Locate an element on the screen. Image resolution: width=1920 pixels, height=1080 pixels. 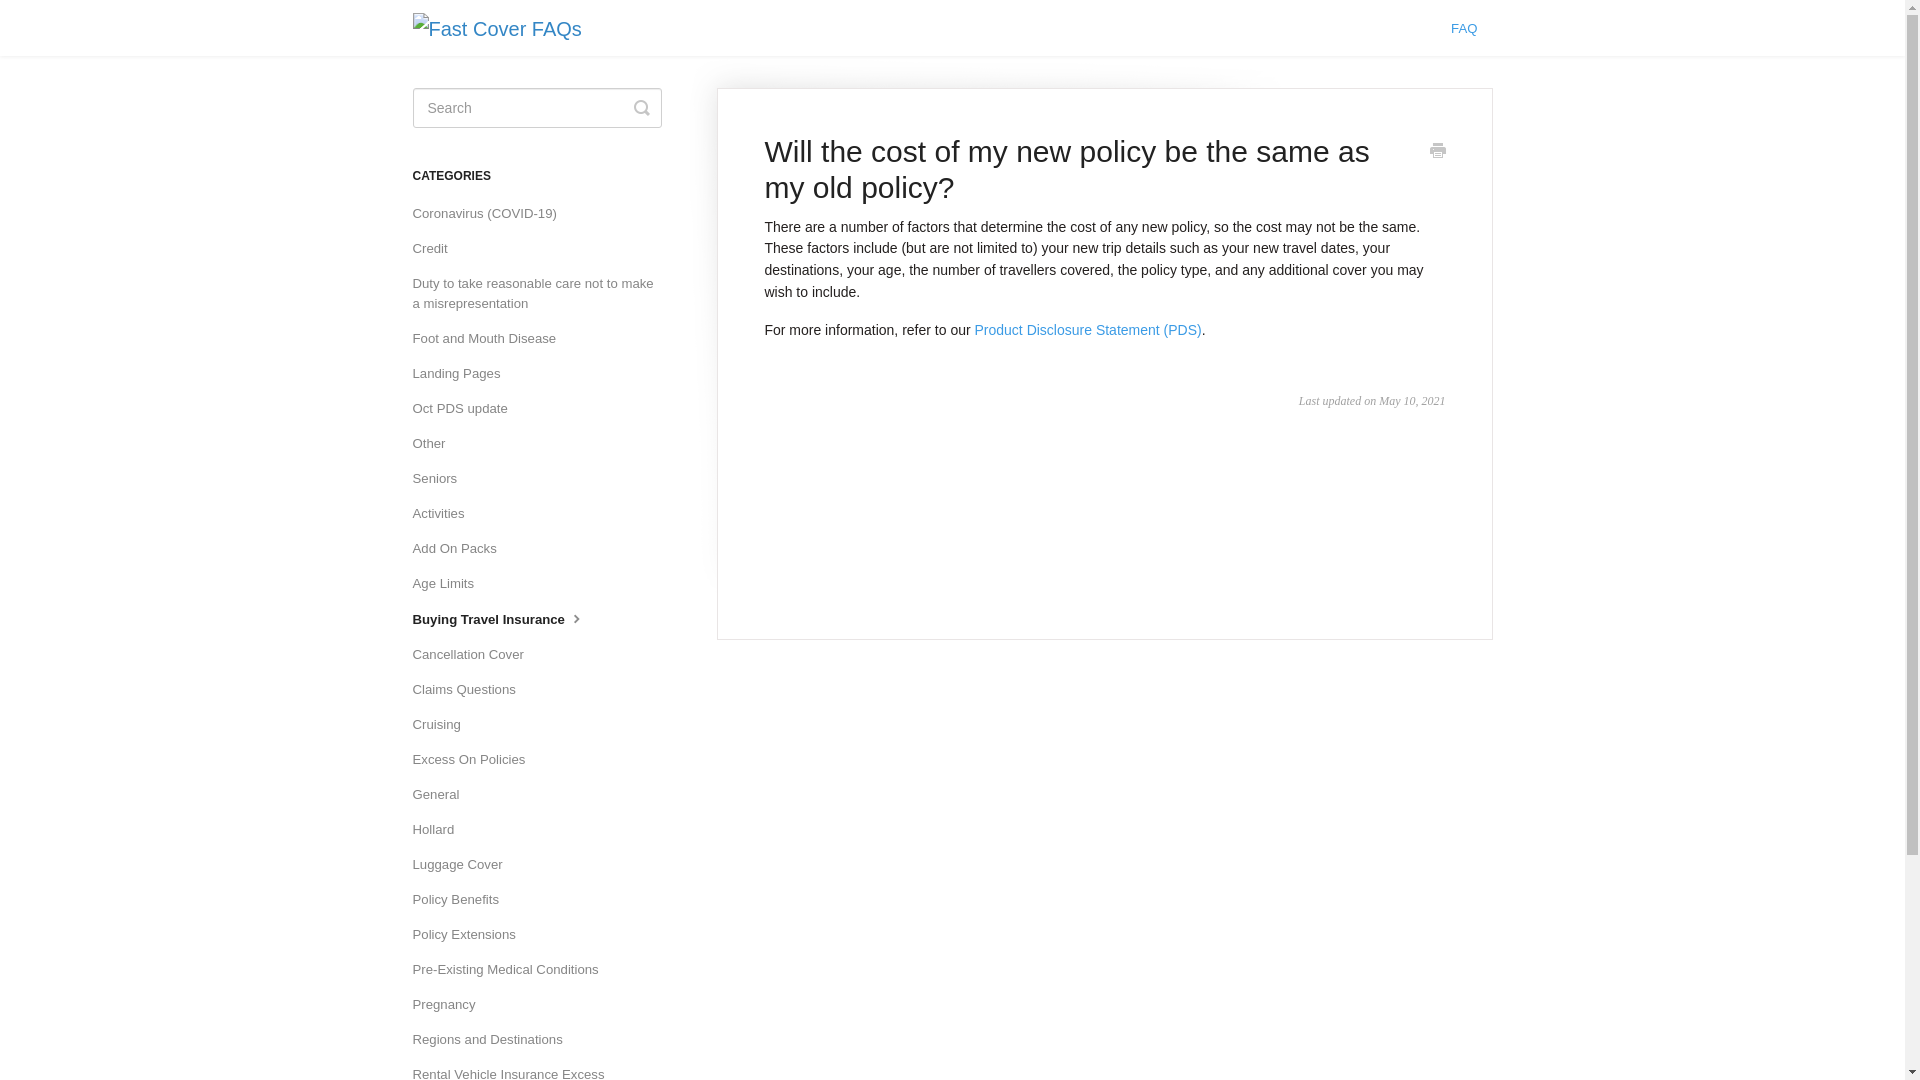
Age Limits is located at coordinates (450, 584).